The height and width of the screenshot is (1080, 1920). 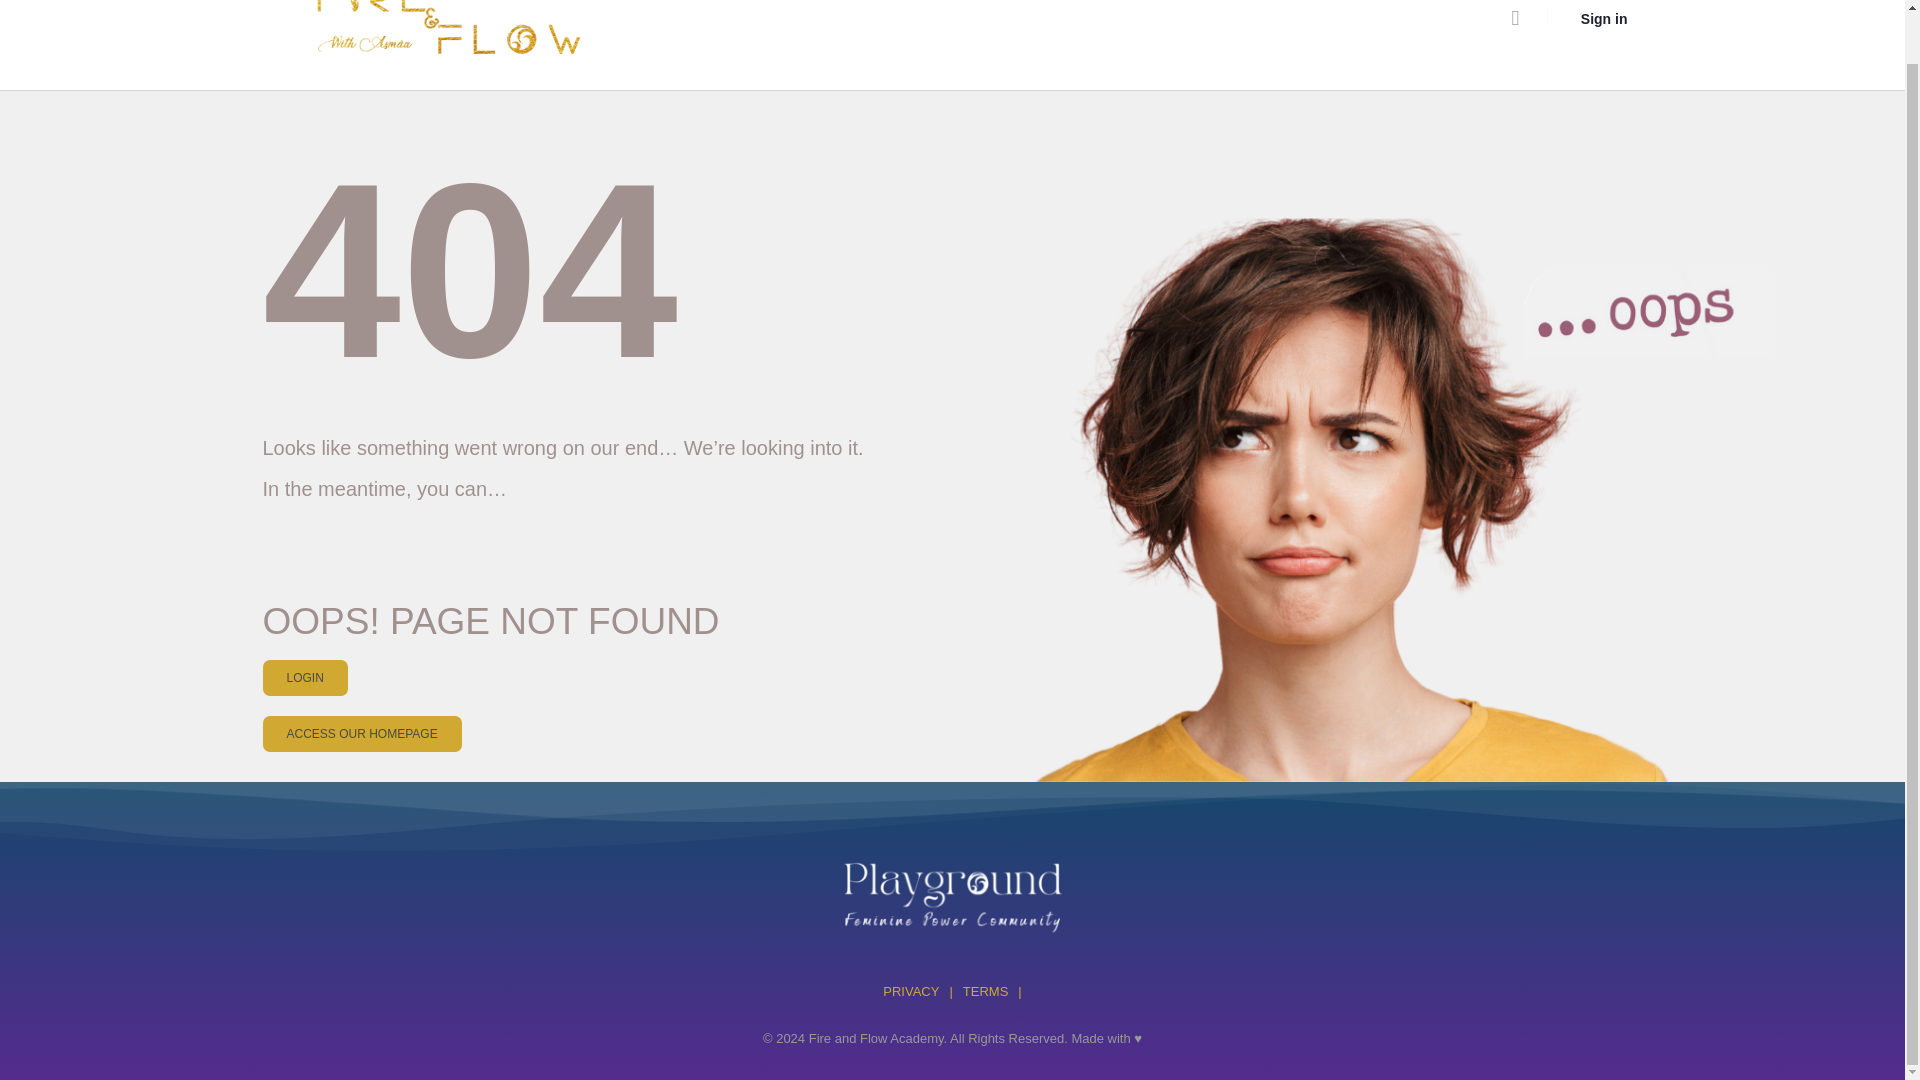 What do you see at coordinates (1604, 20) in the screenshot?
I see `Sign in` at bounding box center [1604, 20].